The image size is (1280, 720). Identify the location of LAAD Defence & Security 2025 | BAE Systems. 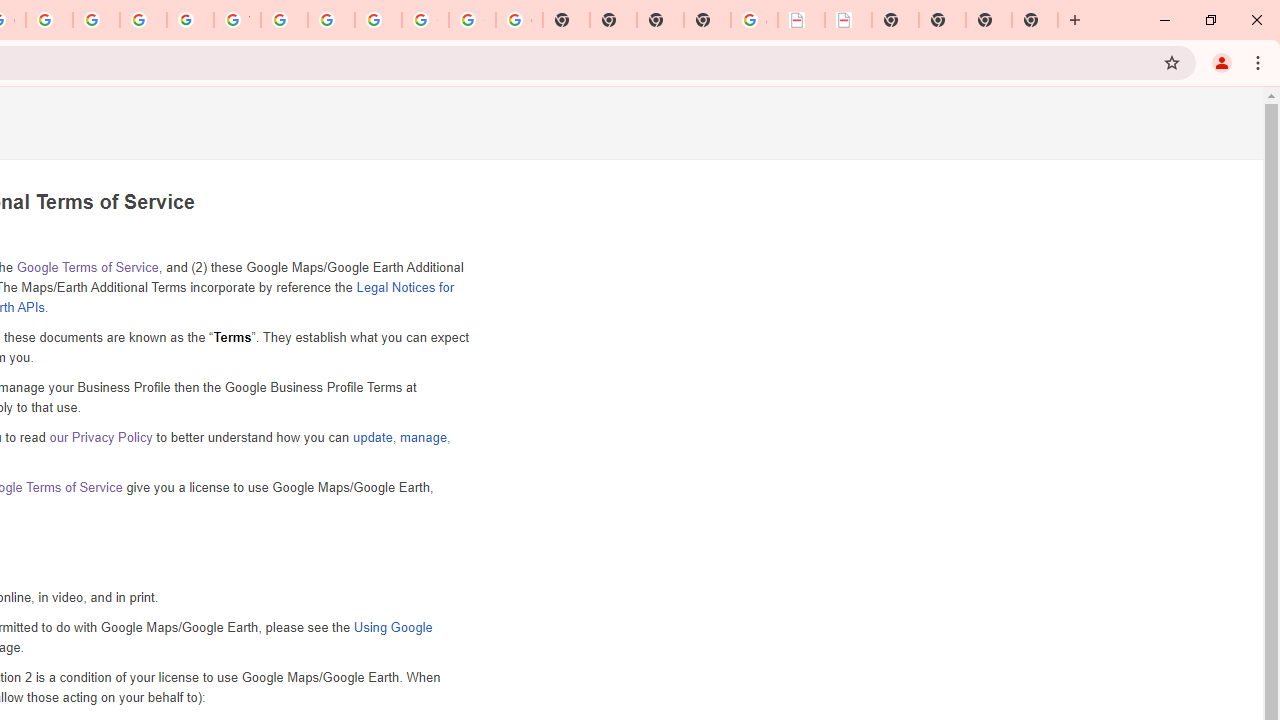
(802, 20).